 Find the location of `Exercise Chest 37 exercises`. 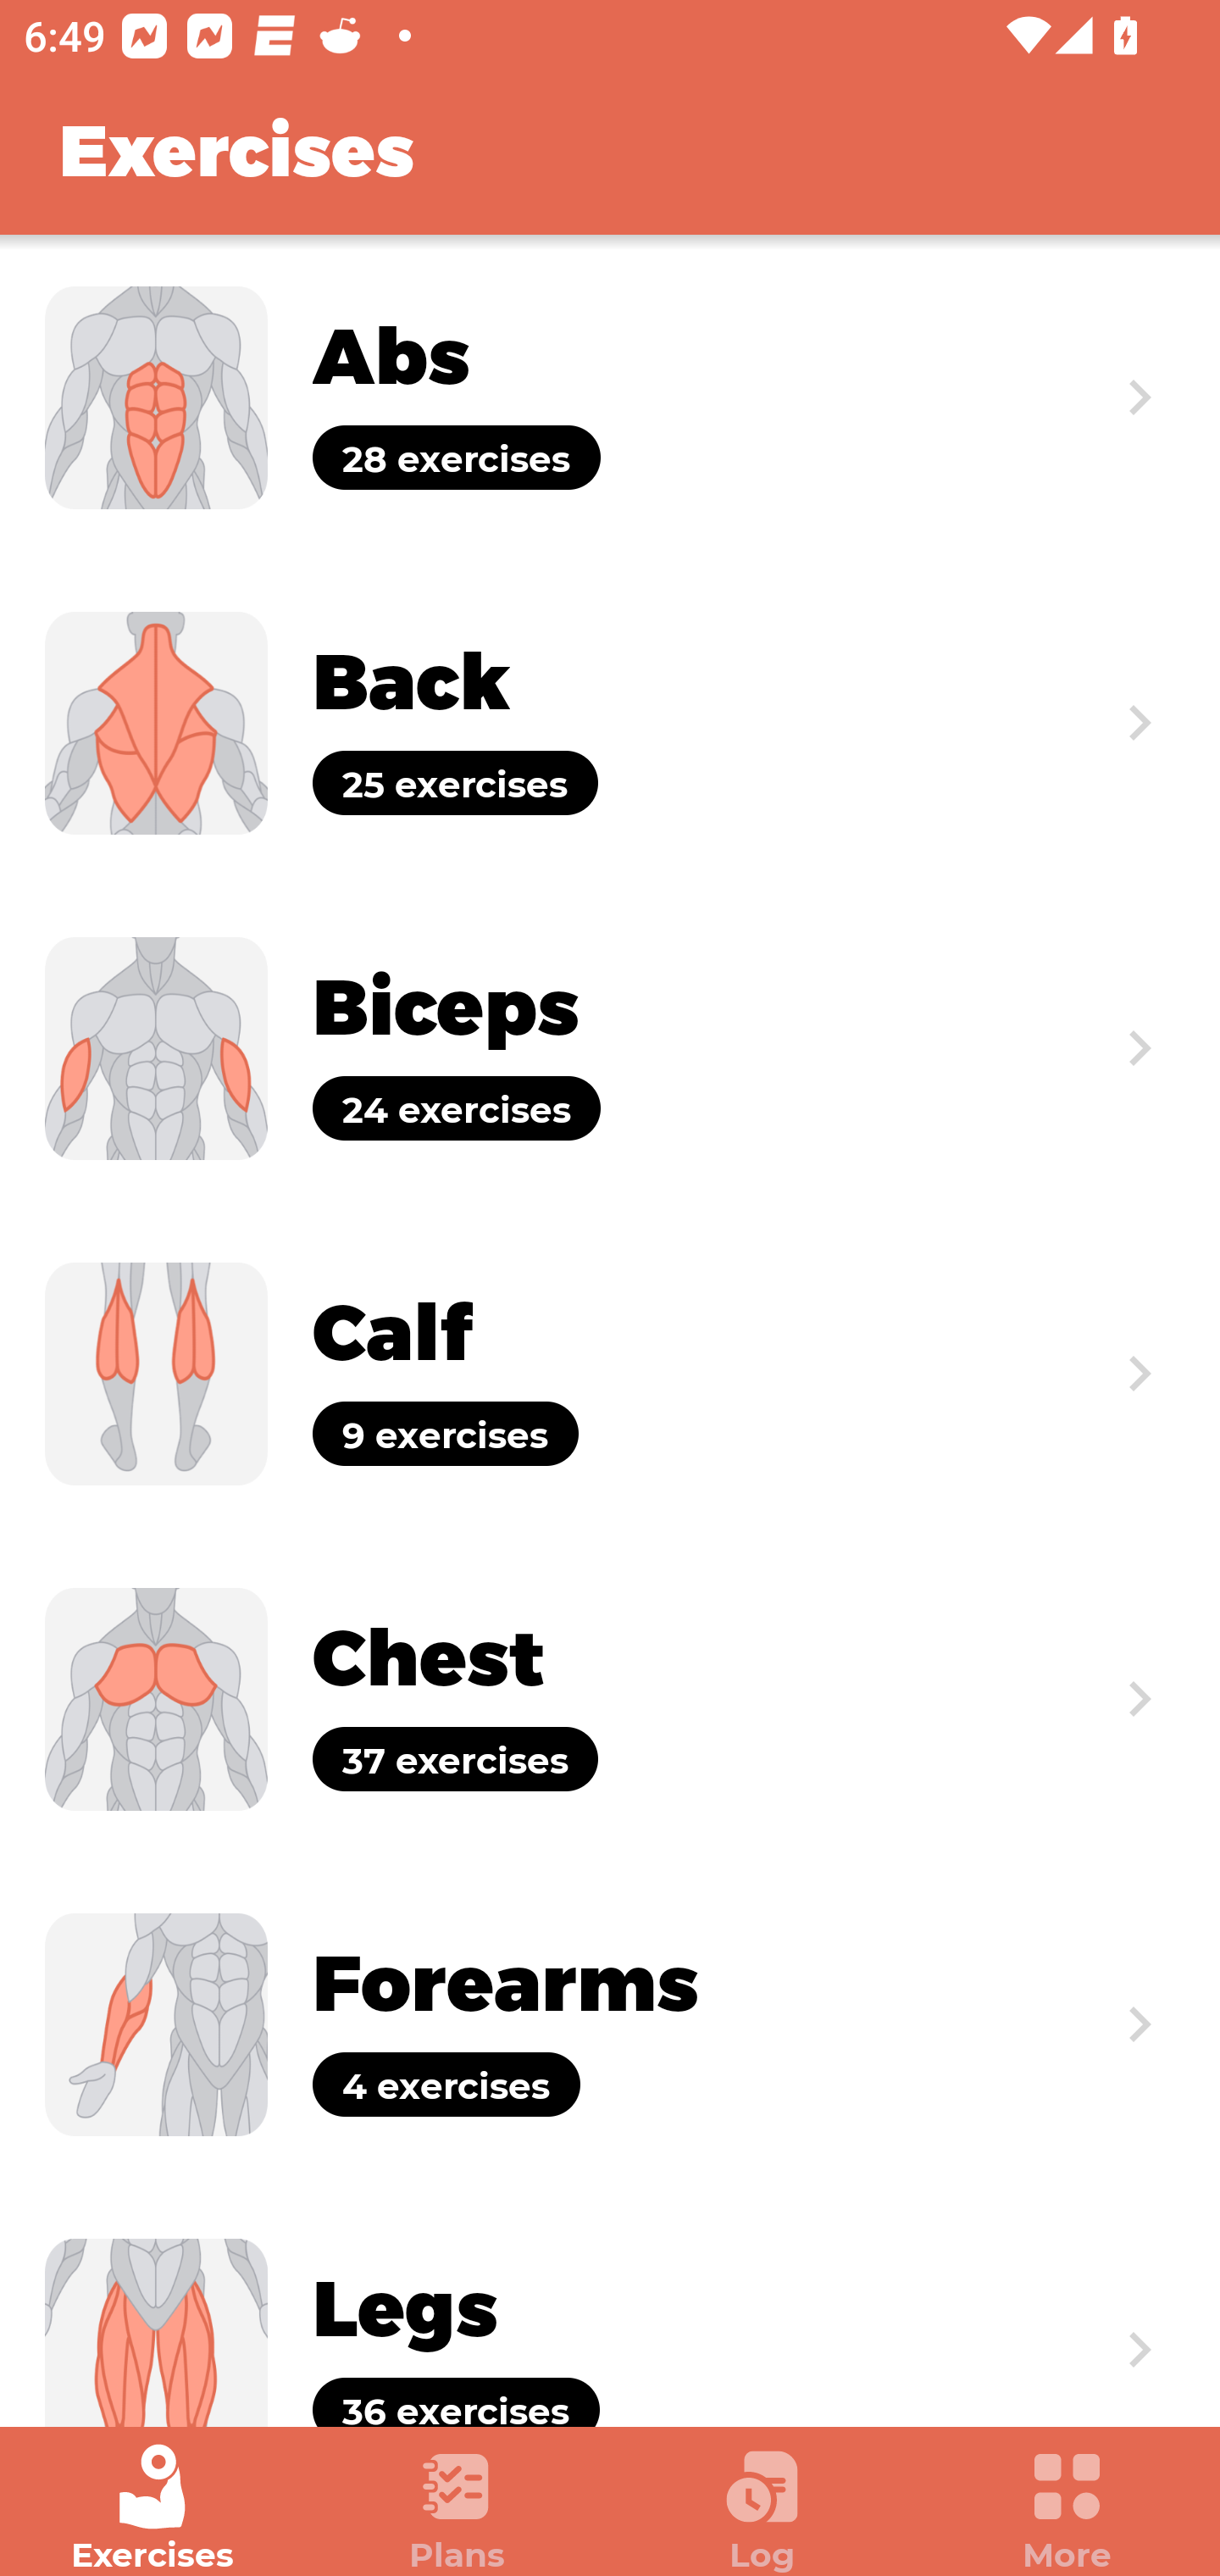

Exercise Chest 37 exercises is located at coordinates (610, 1698).